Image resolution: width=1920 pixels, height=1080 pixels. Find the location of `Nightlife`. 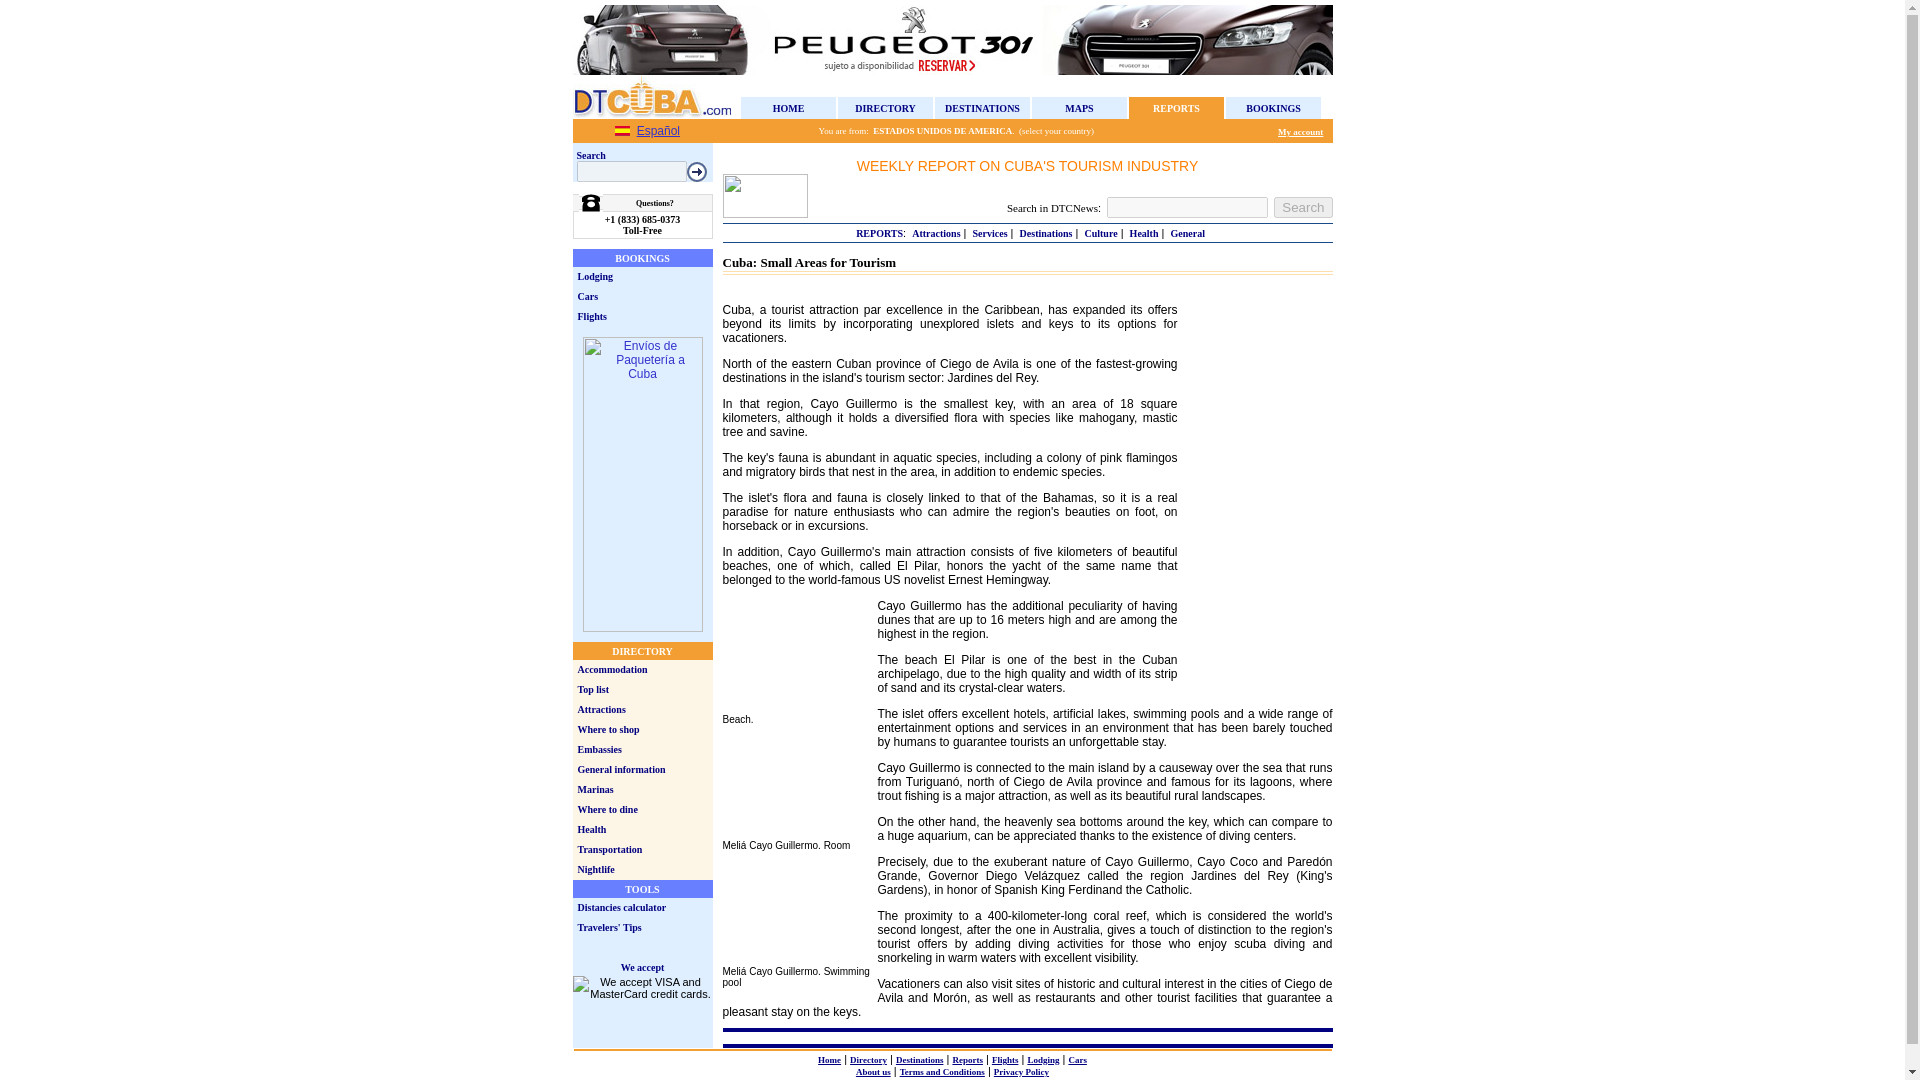

Nightlife is located at coordinates (596, 869).